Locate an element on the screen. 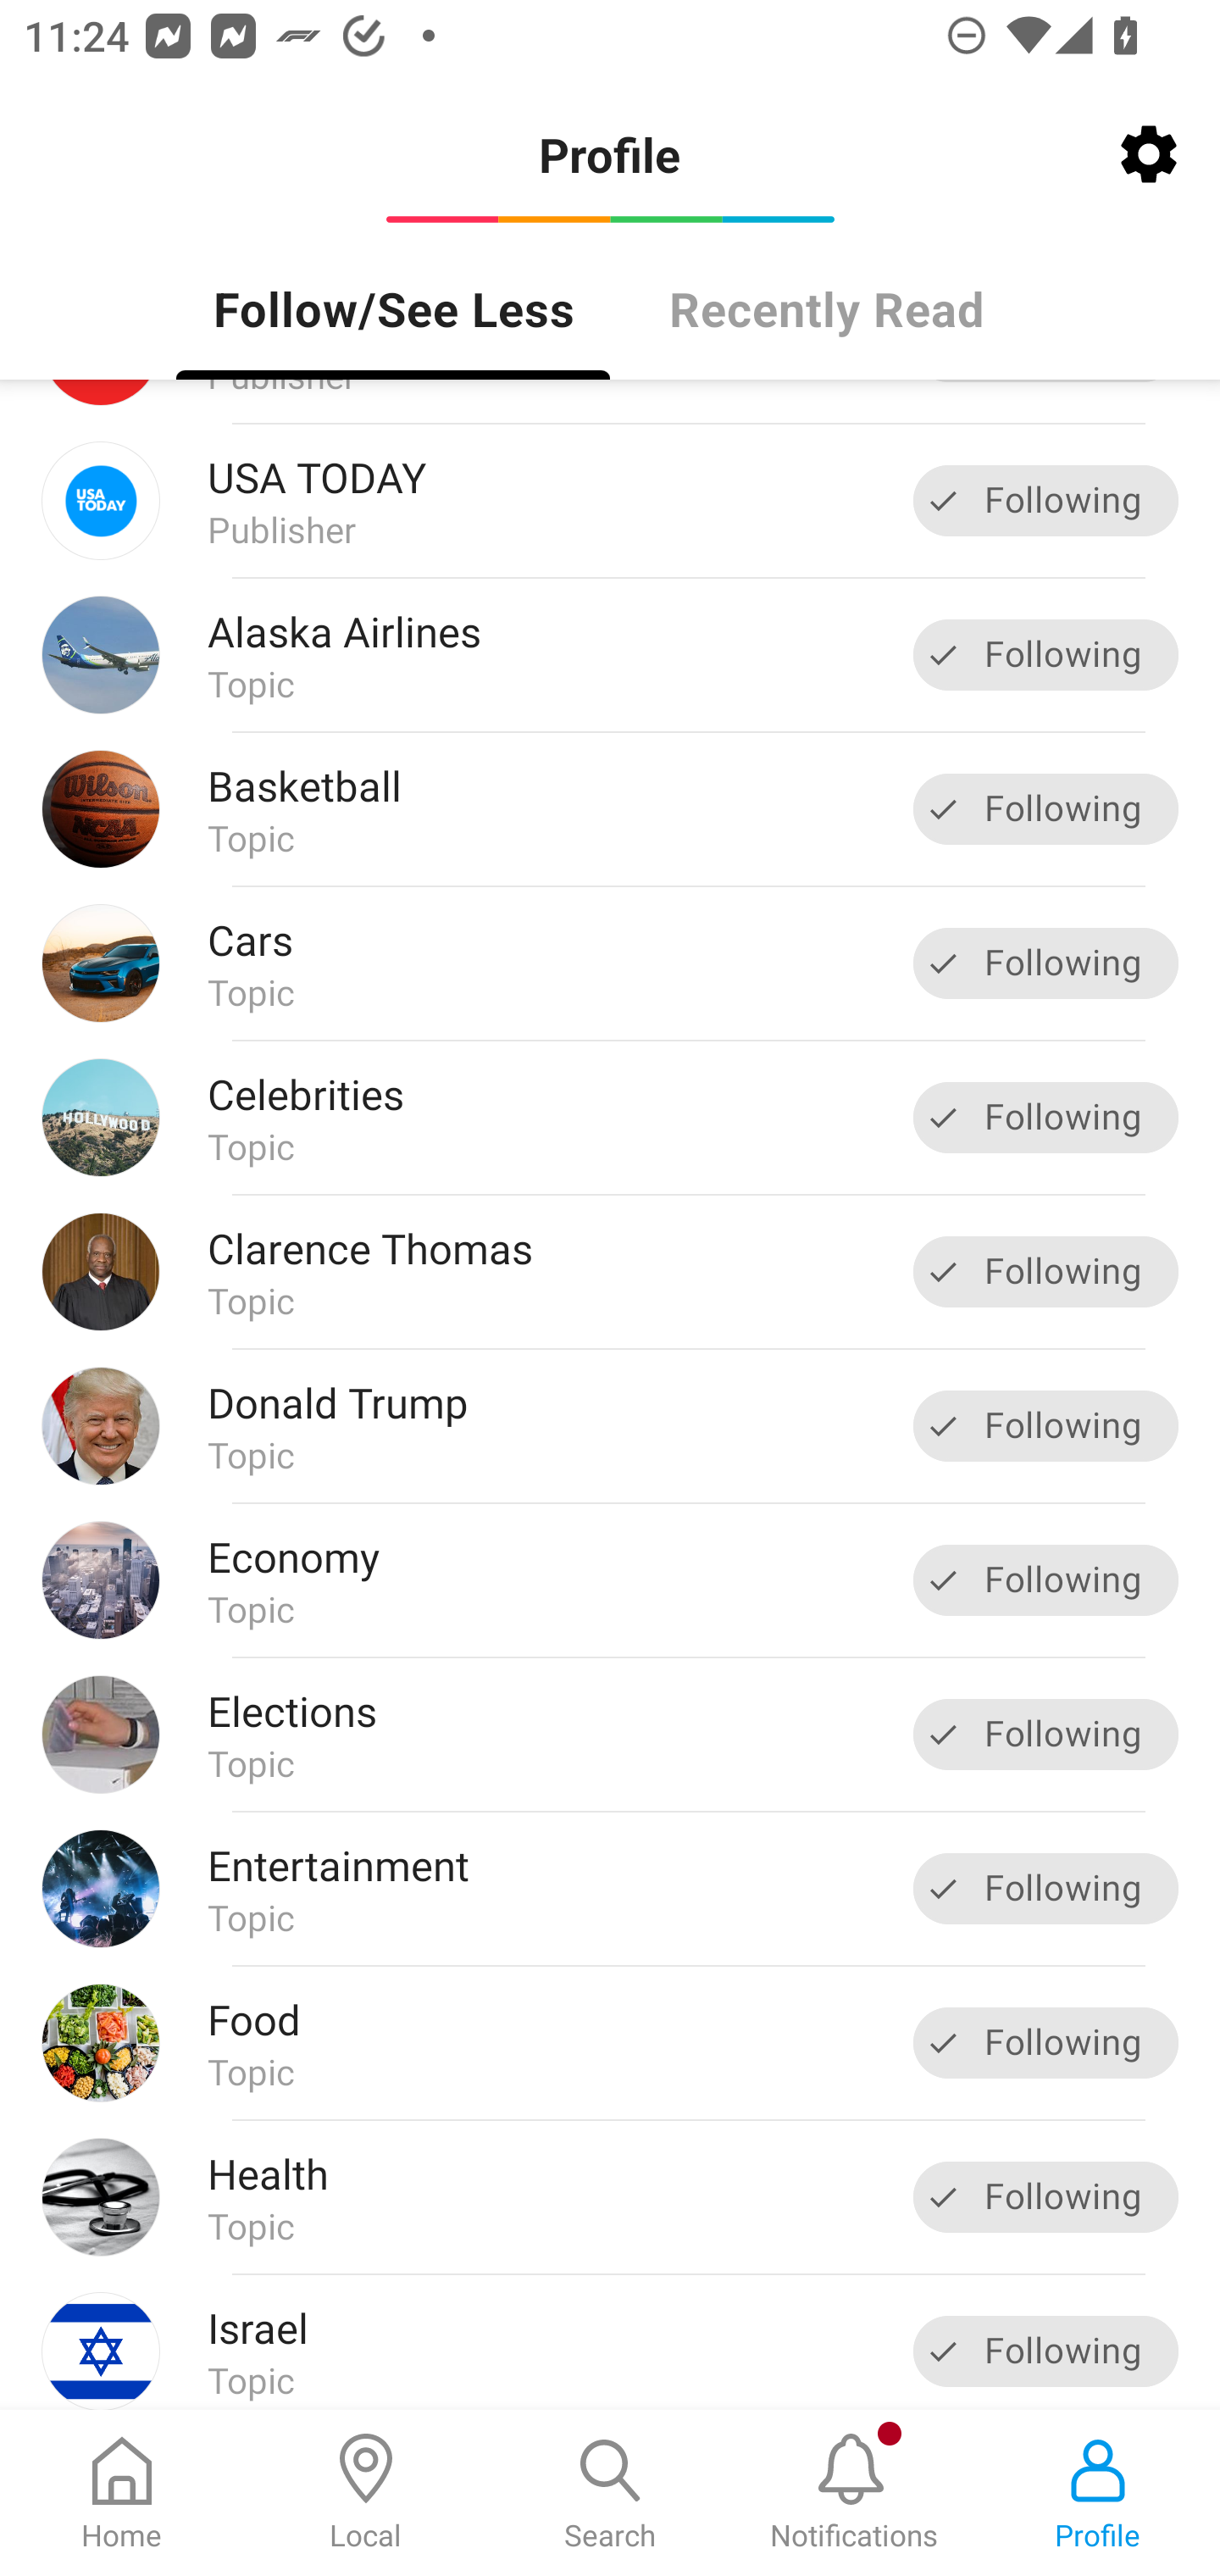  Following is located at coordinates (1045, 808).